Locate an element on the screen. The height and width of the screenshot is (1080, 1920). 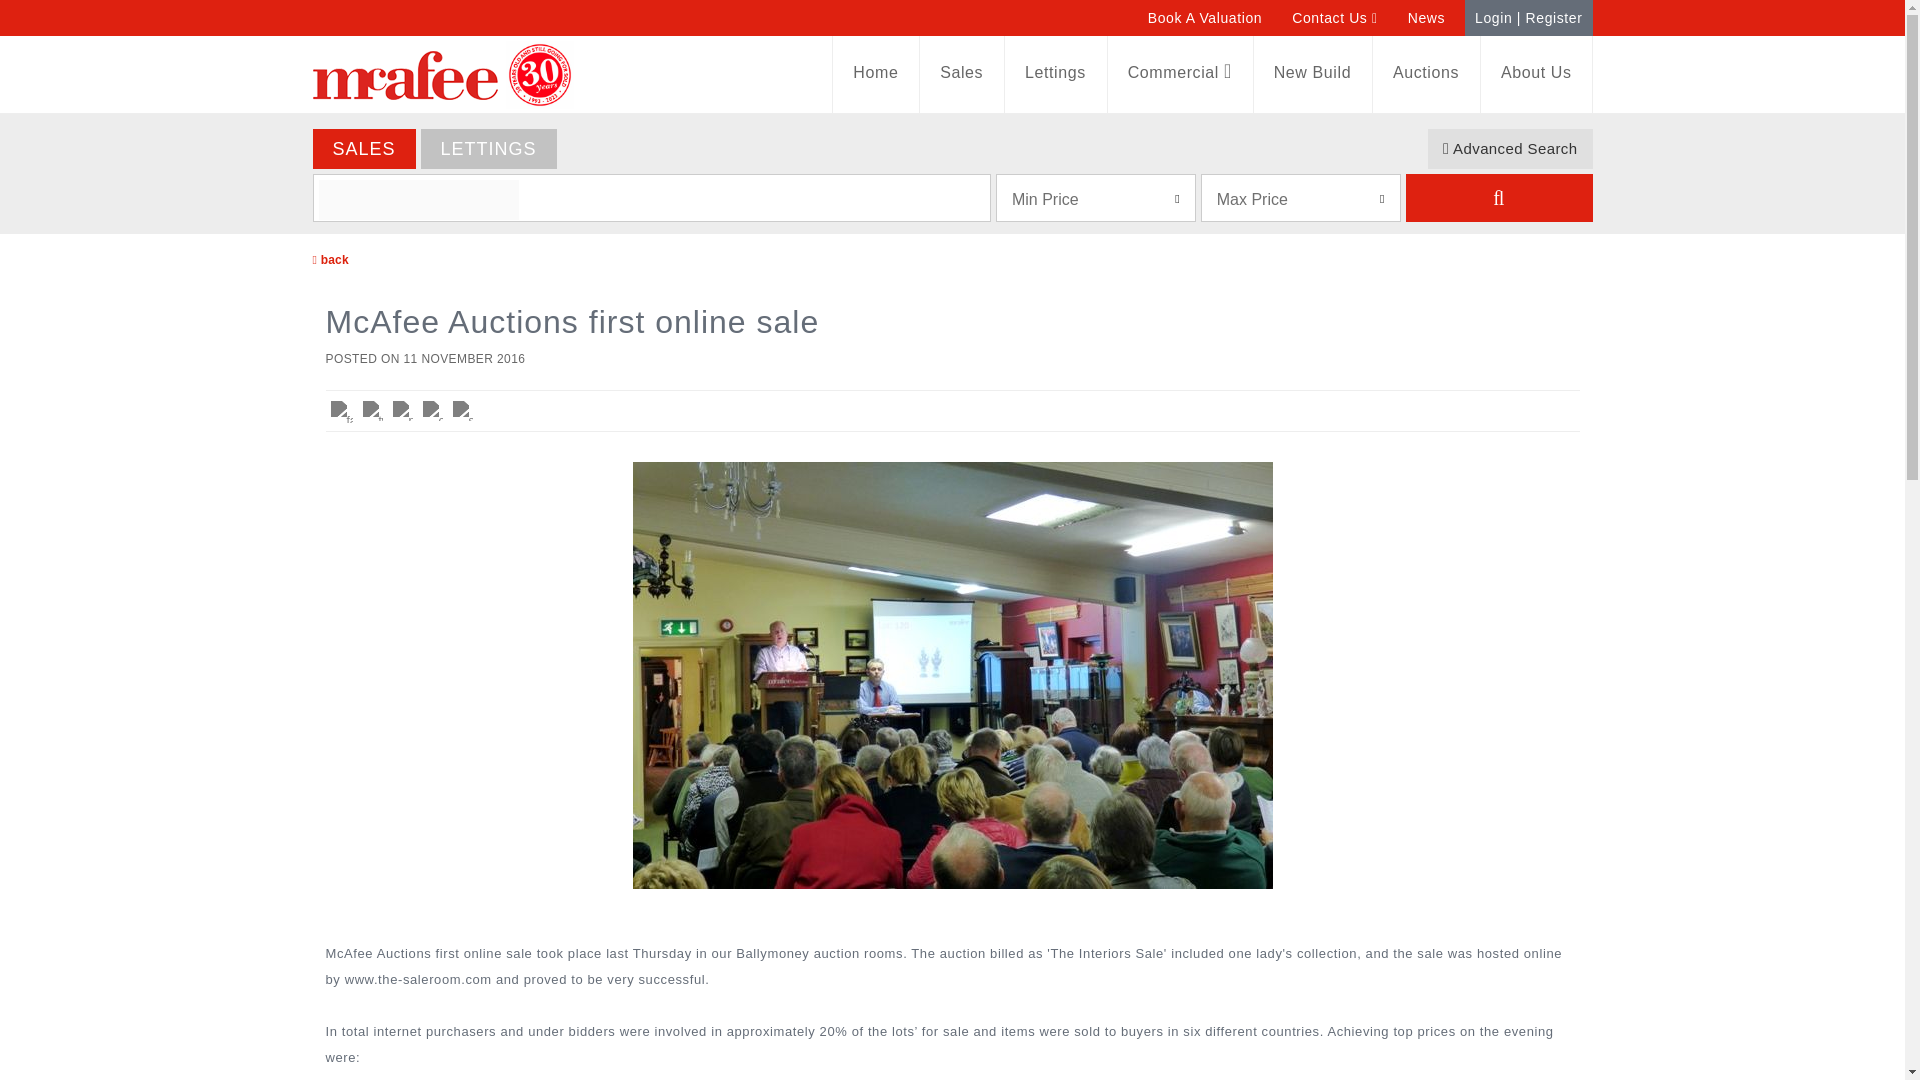
Contact Us is located at coordinates (1334, 18).